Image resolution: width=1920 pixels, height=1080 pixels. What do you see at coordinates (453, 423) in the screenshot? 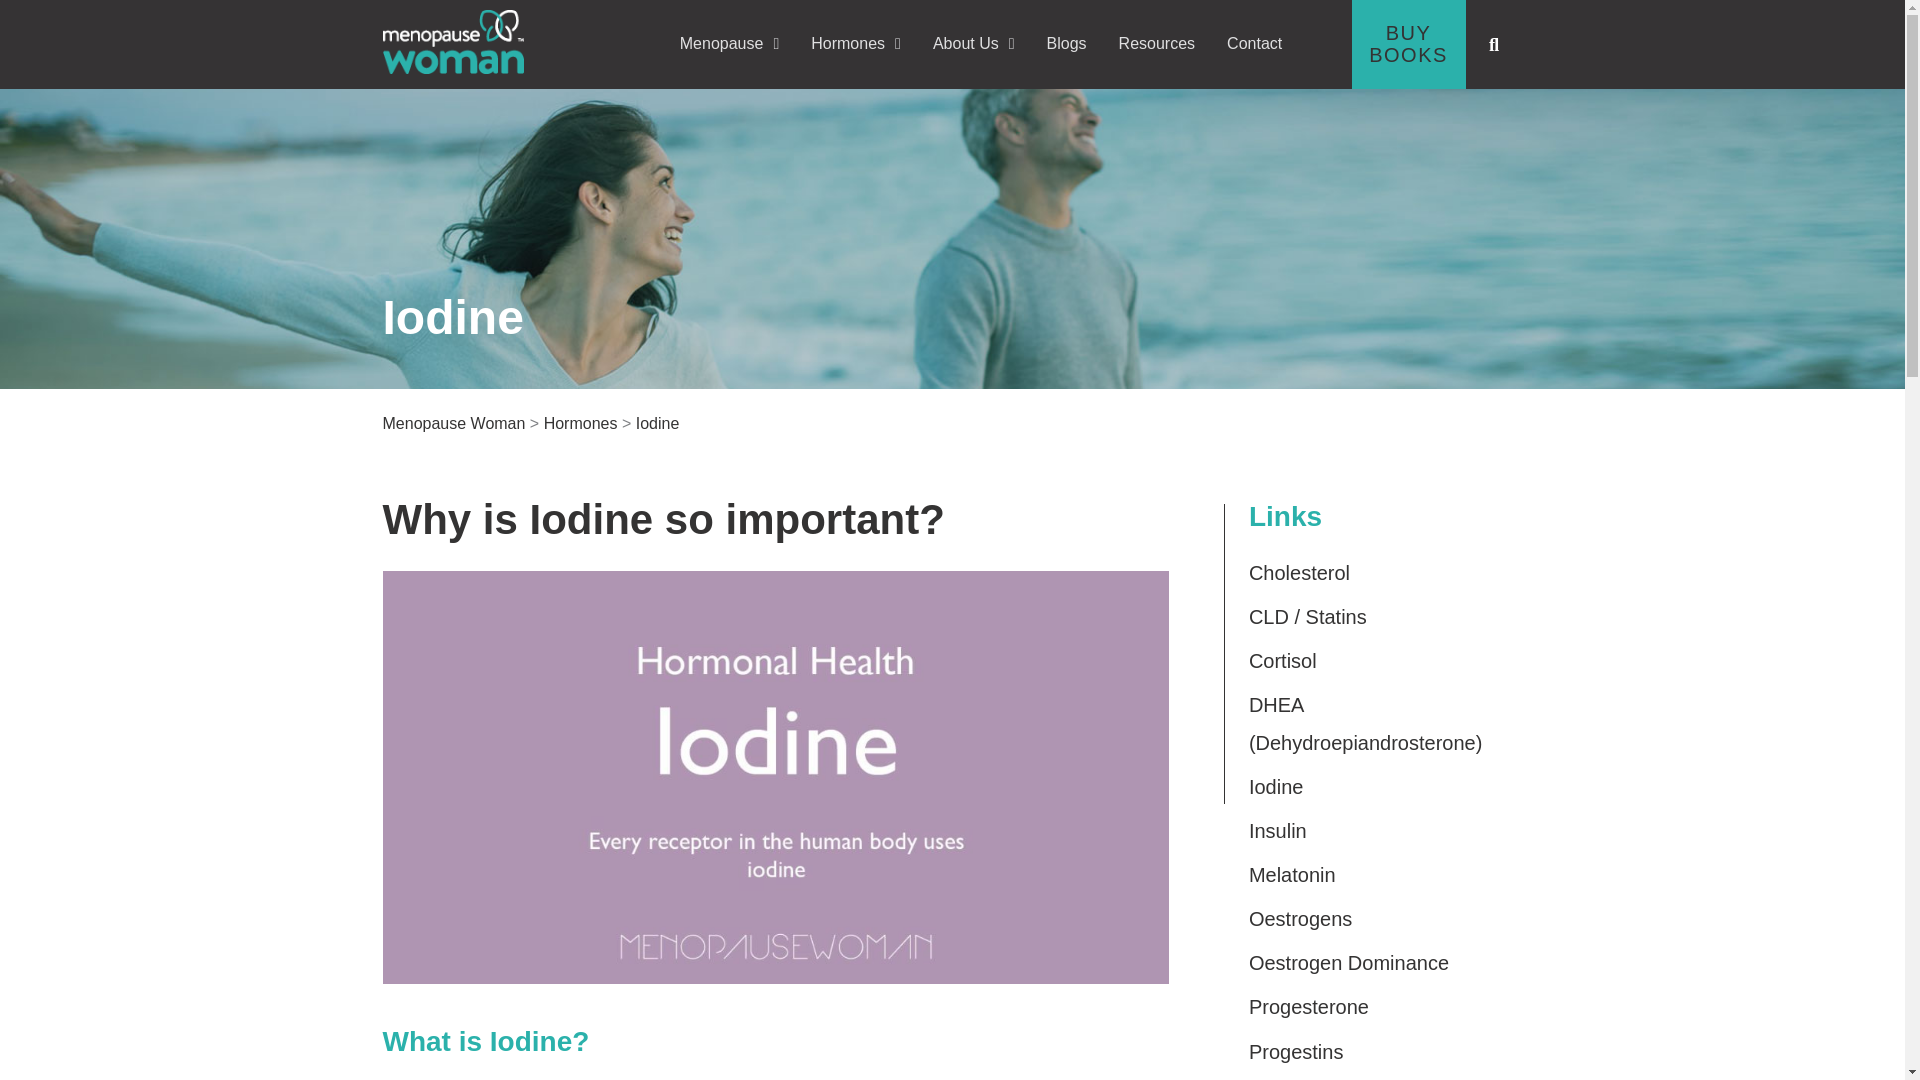
I see `Go to Menopause Woman.` at bounding box center [453, 423].